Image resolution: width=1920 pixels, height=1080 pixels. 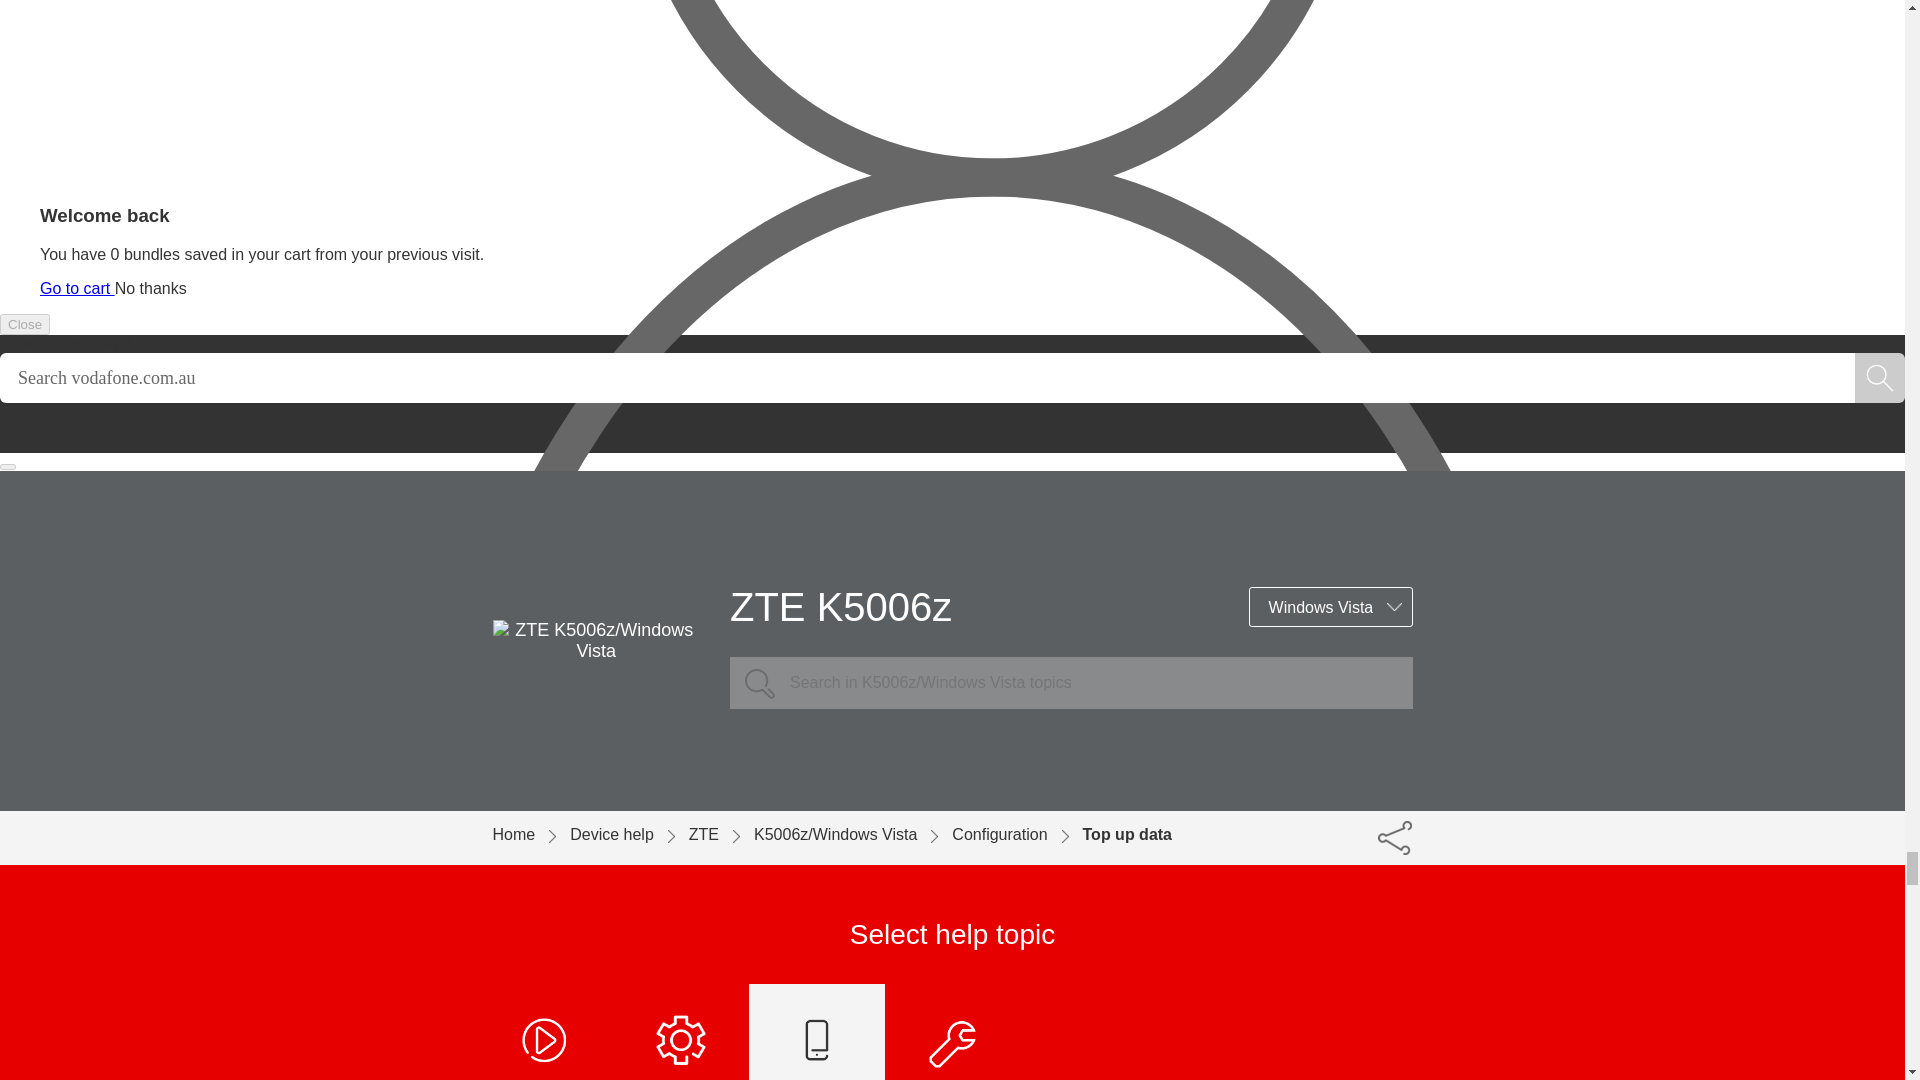 What do you see at coordinates (530, 834) in the screenshot?
I see `Home` at bounding box center [530, 834].